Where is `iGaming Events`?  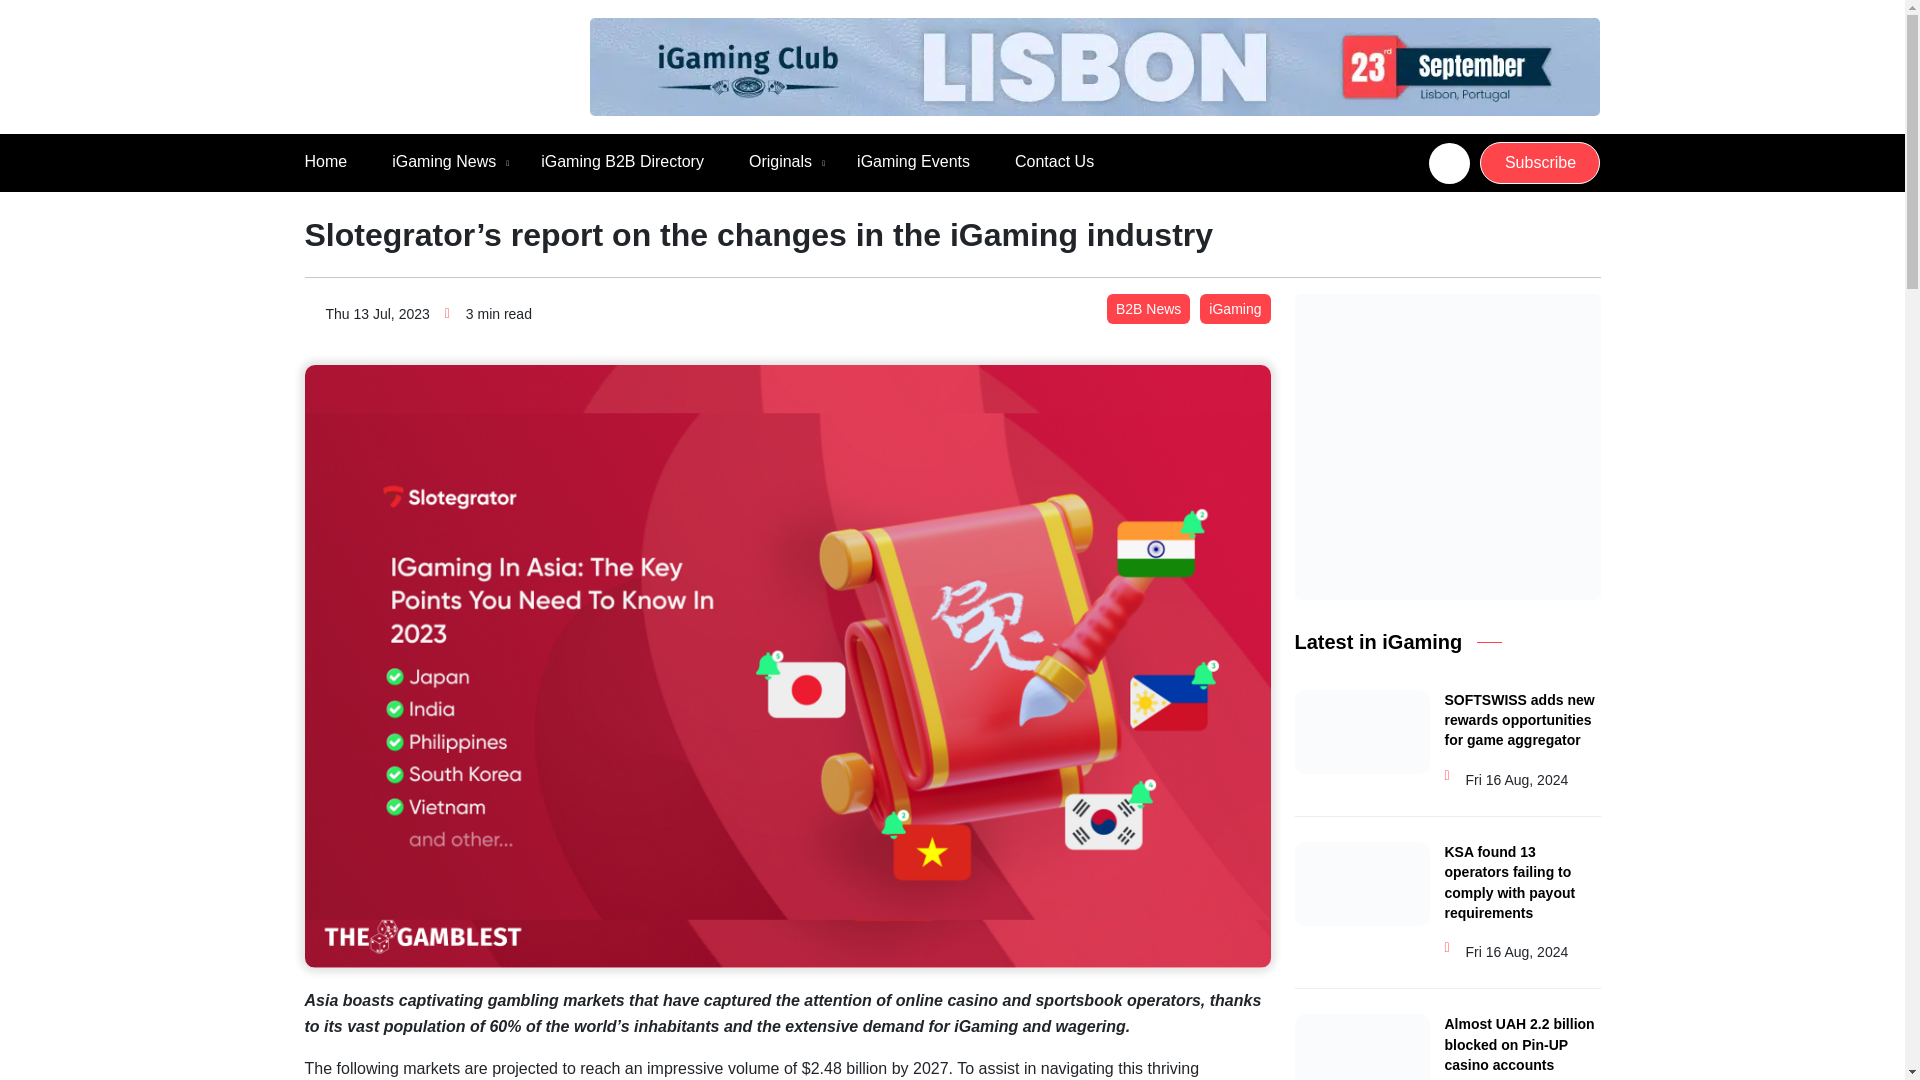
iGaming Events is located at coordinates (912, 162).